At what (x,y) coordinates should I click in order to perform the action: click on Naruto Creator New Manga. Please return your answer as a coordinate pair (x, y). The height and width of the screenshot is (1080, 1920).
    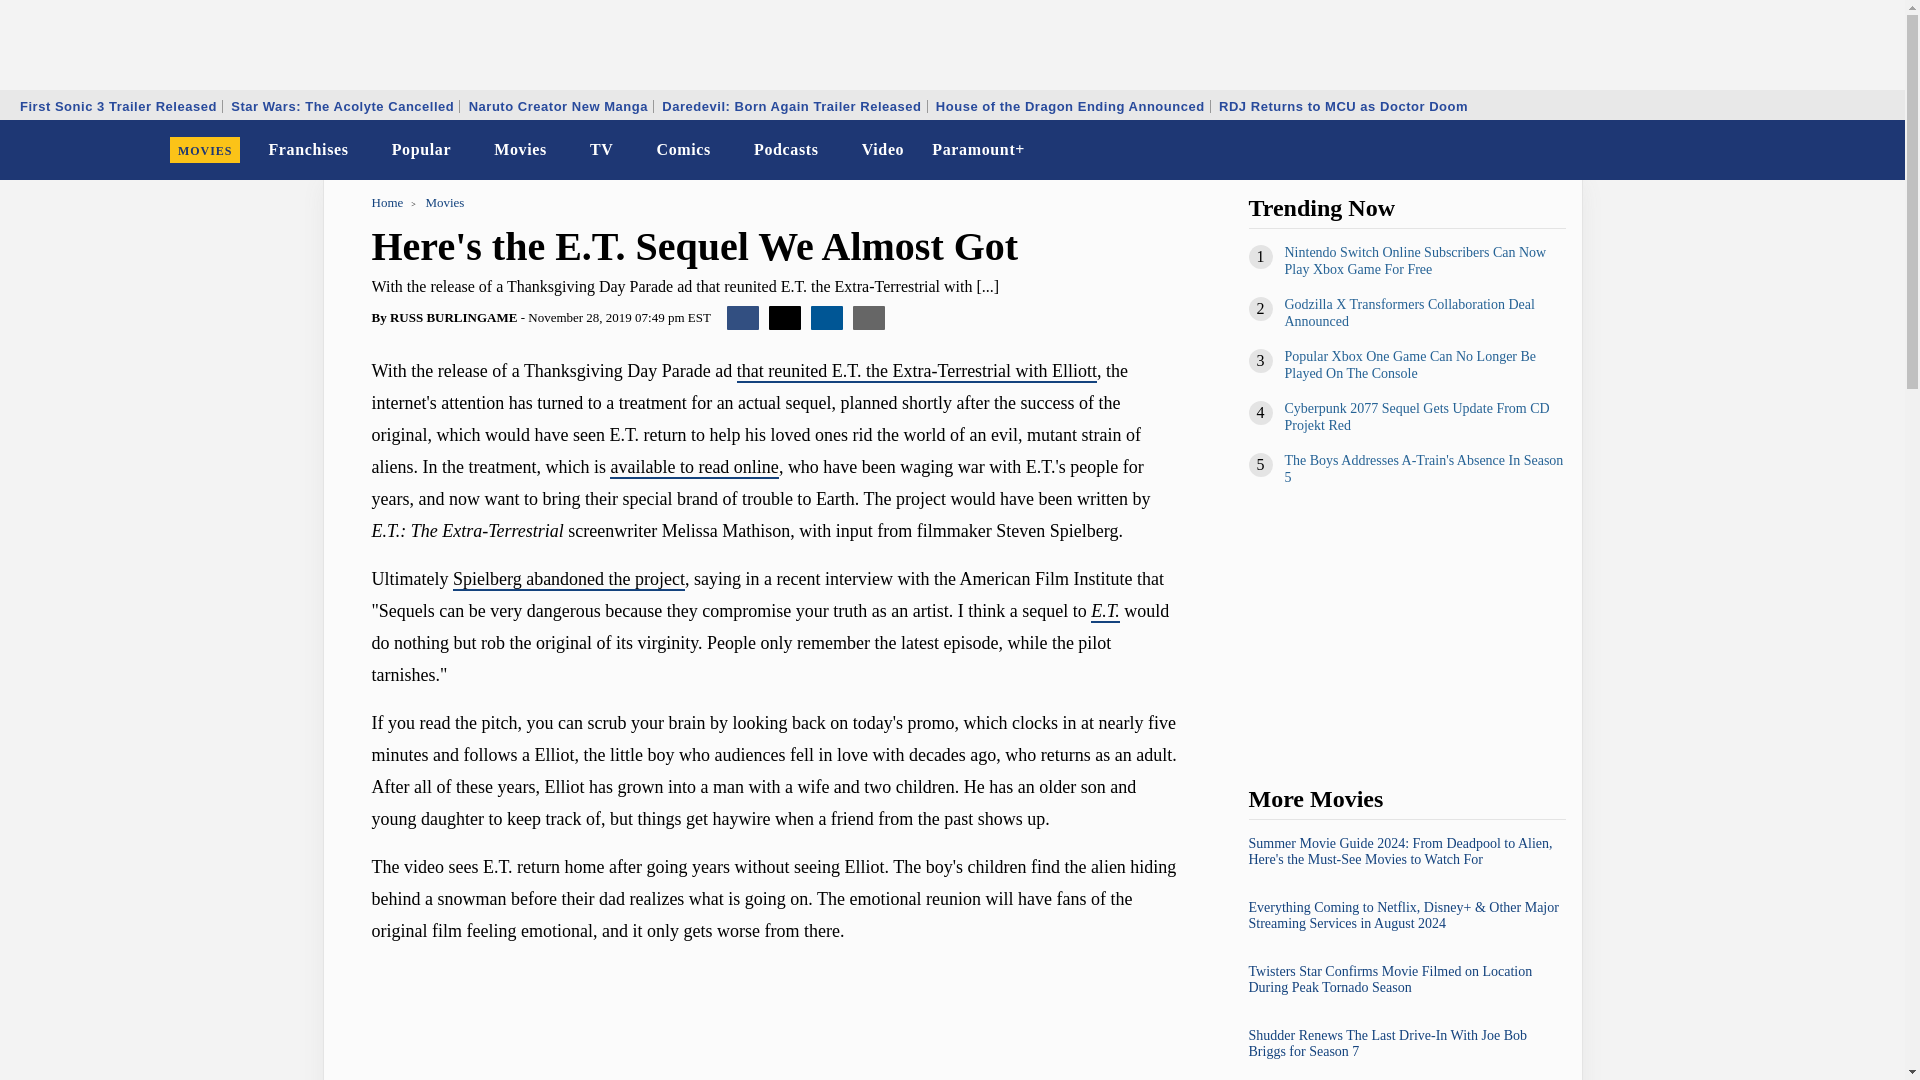
    Looking at the image, I should click on (558, 106).